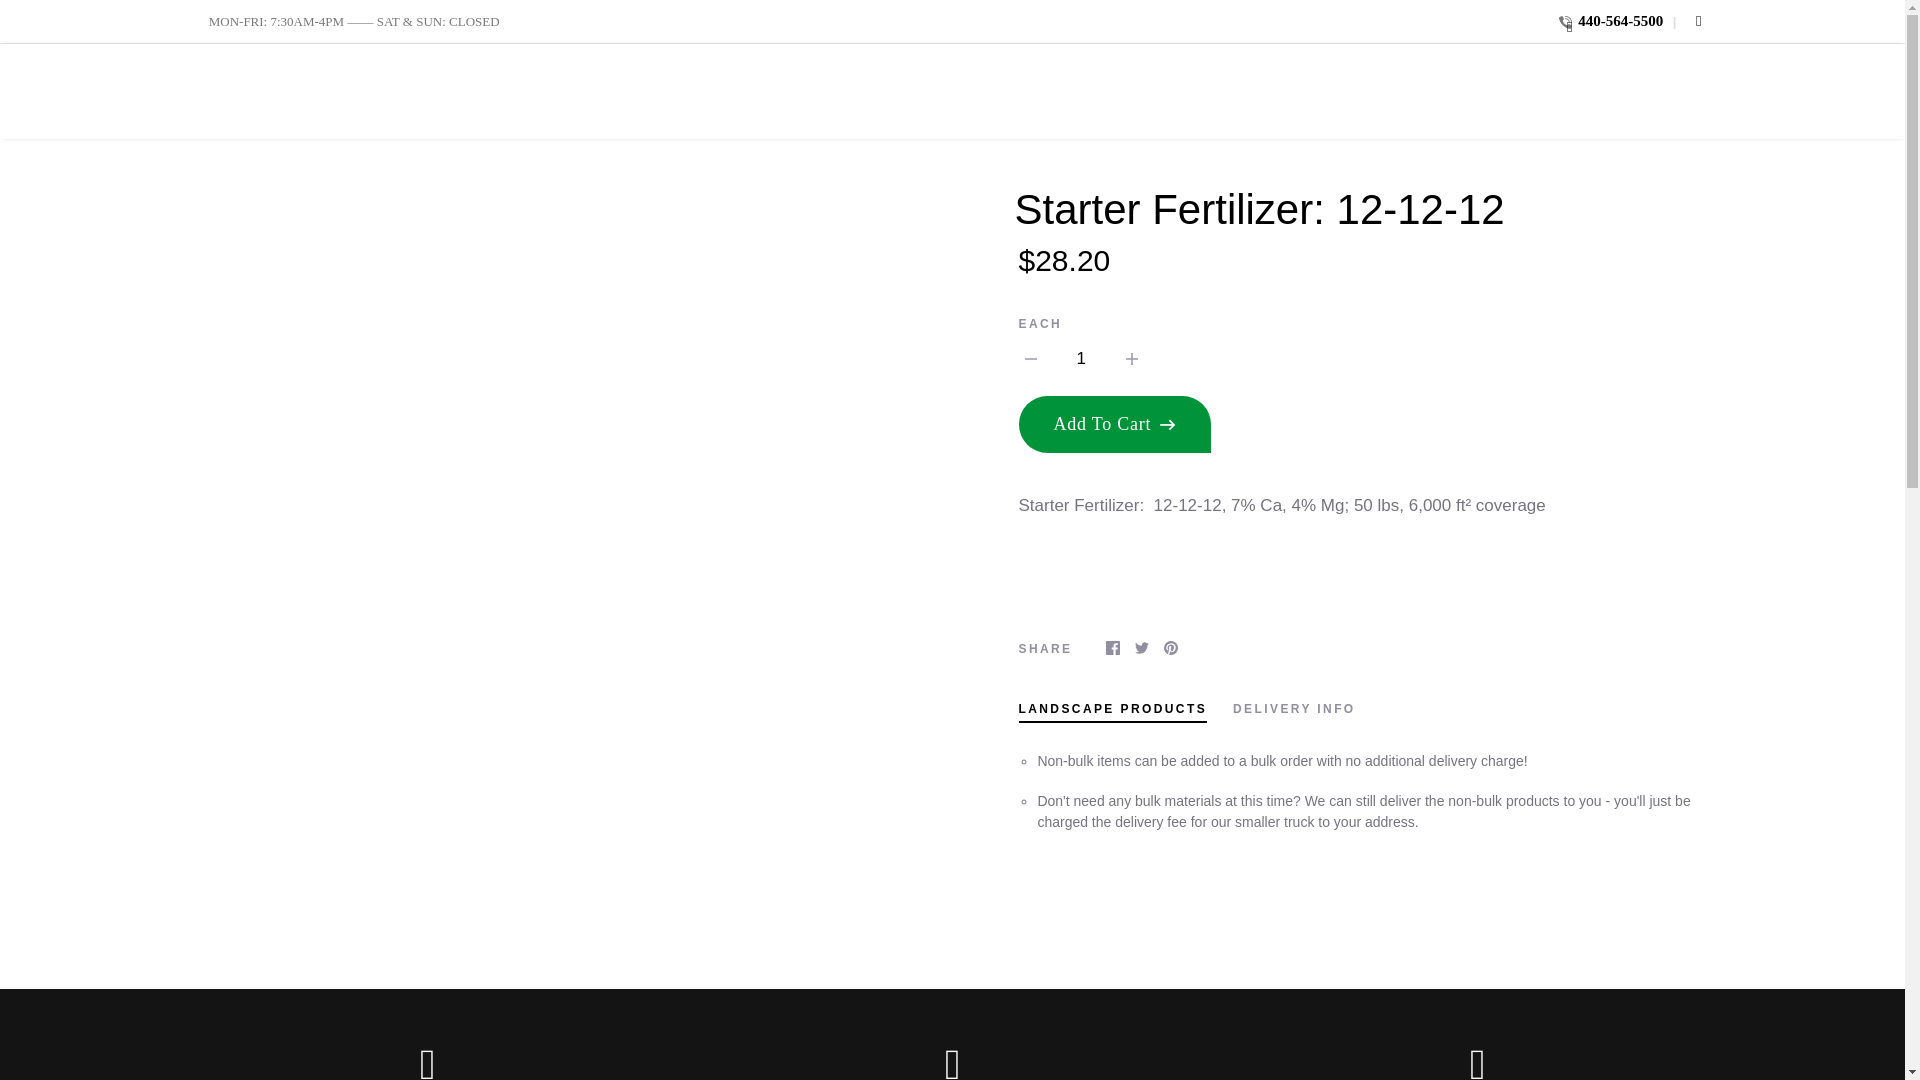  I want to click on Decrease quantity by 1, so click(1030, 358).